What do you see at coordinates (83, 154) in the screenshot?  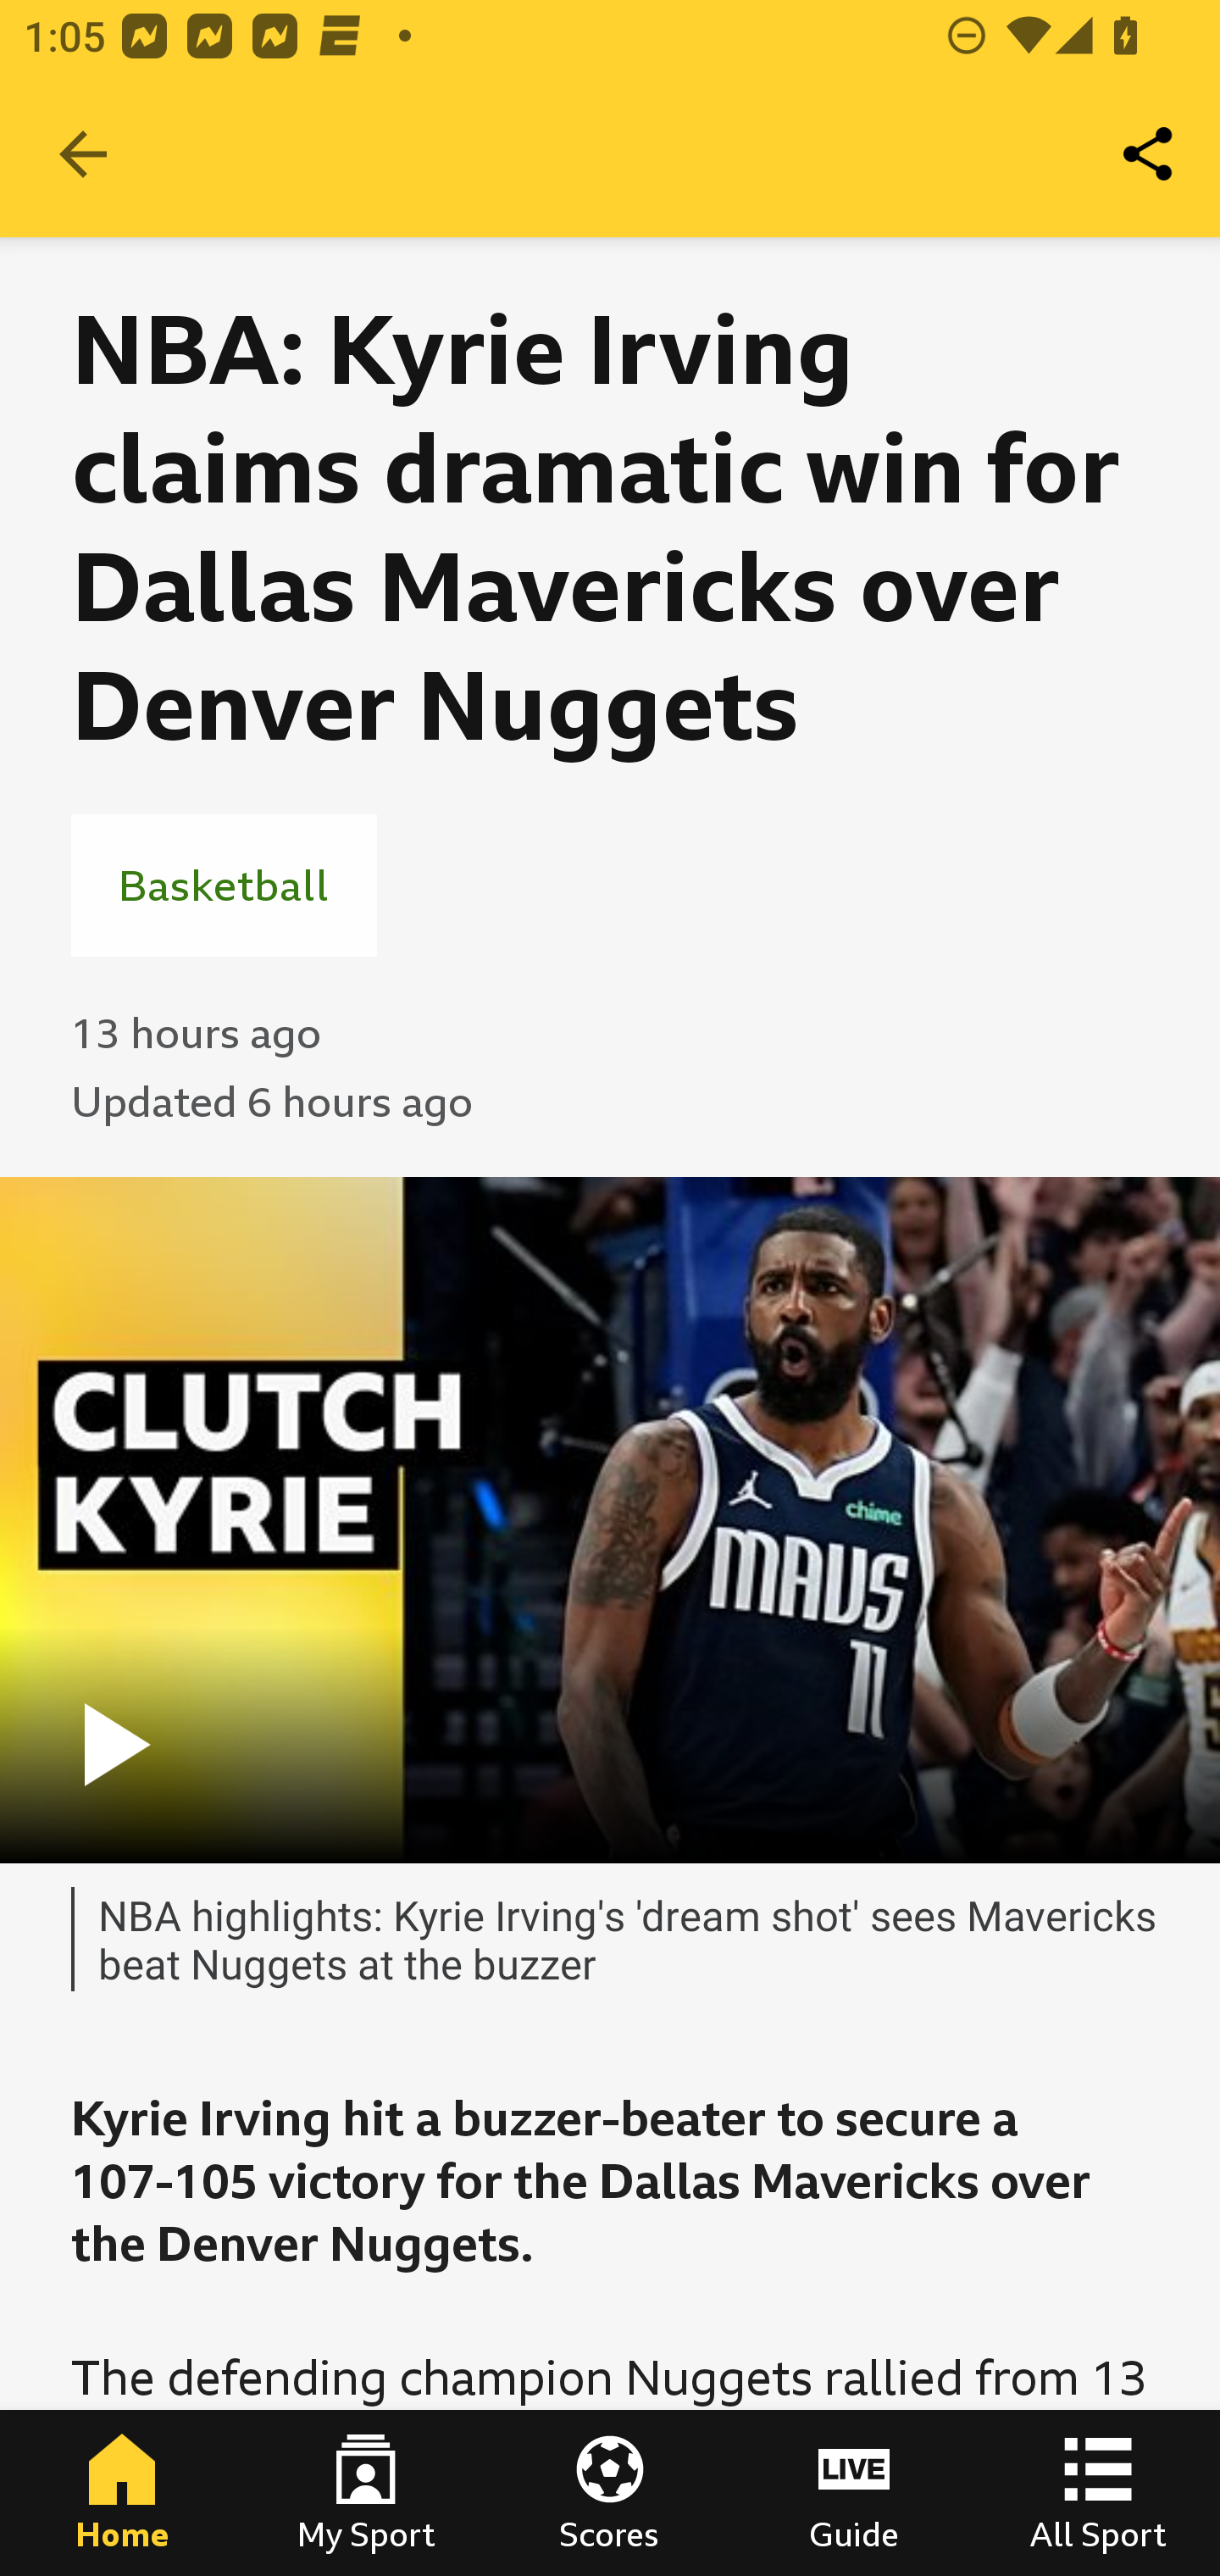 I see `Navigate up` at bounding box center [83, 154].